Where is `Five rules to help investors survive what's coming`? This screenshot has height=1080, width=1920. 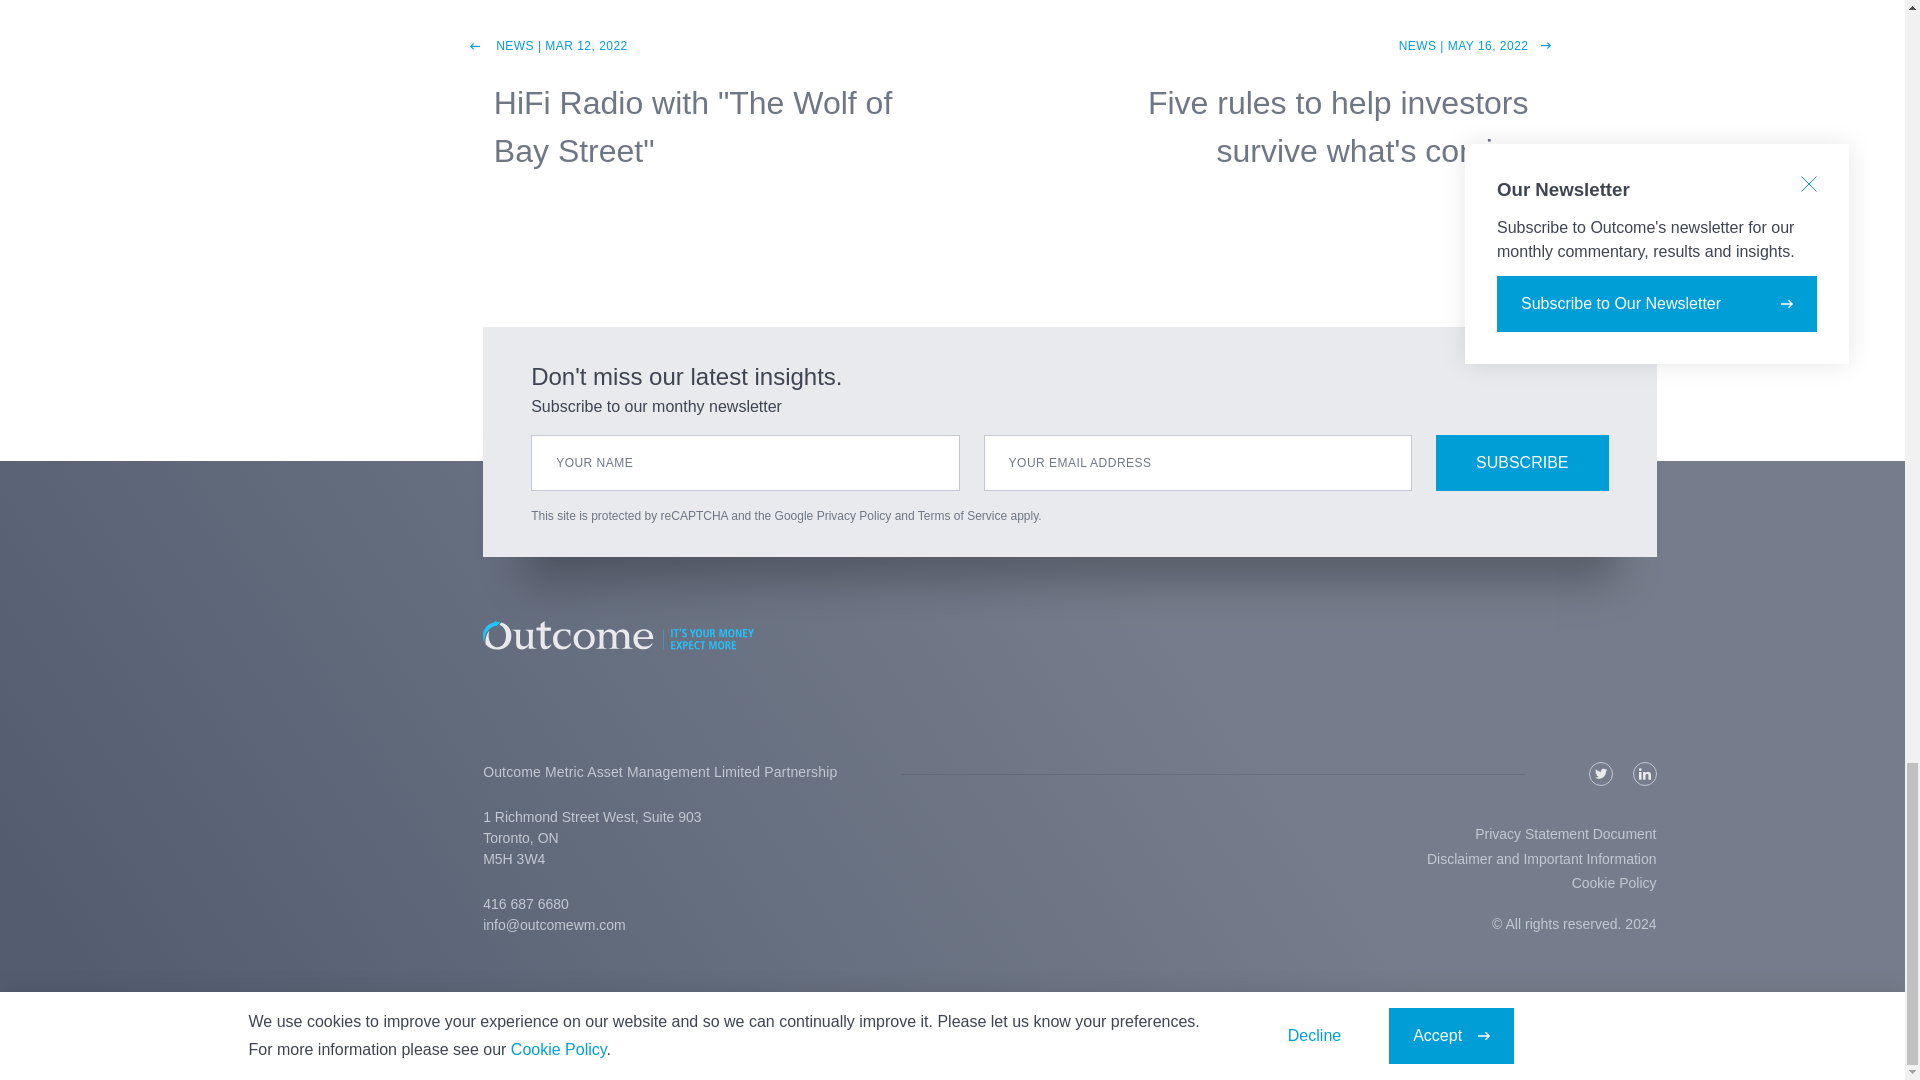 Five rules to help investors survive what's coming is located at coordinates (1338, 126).